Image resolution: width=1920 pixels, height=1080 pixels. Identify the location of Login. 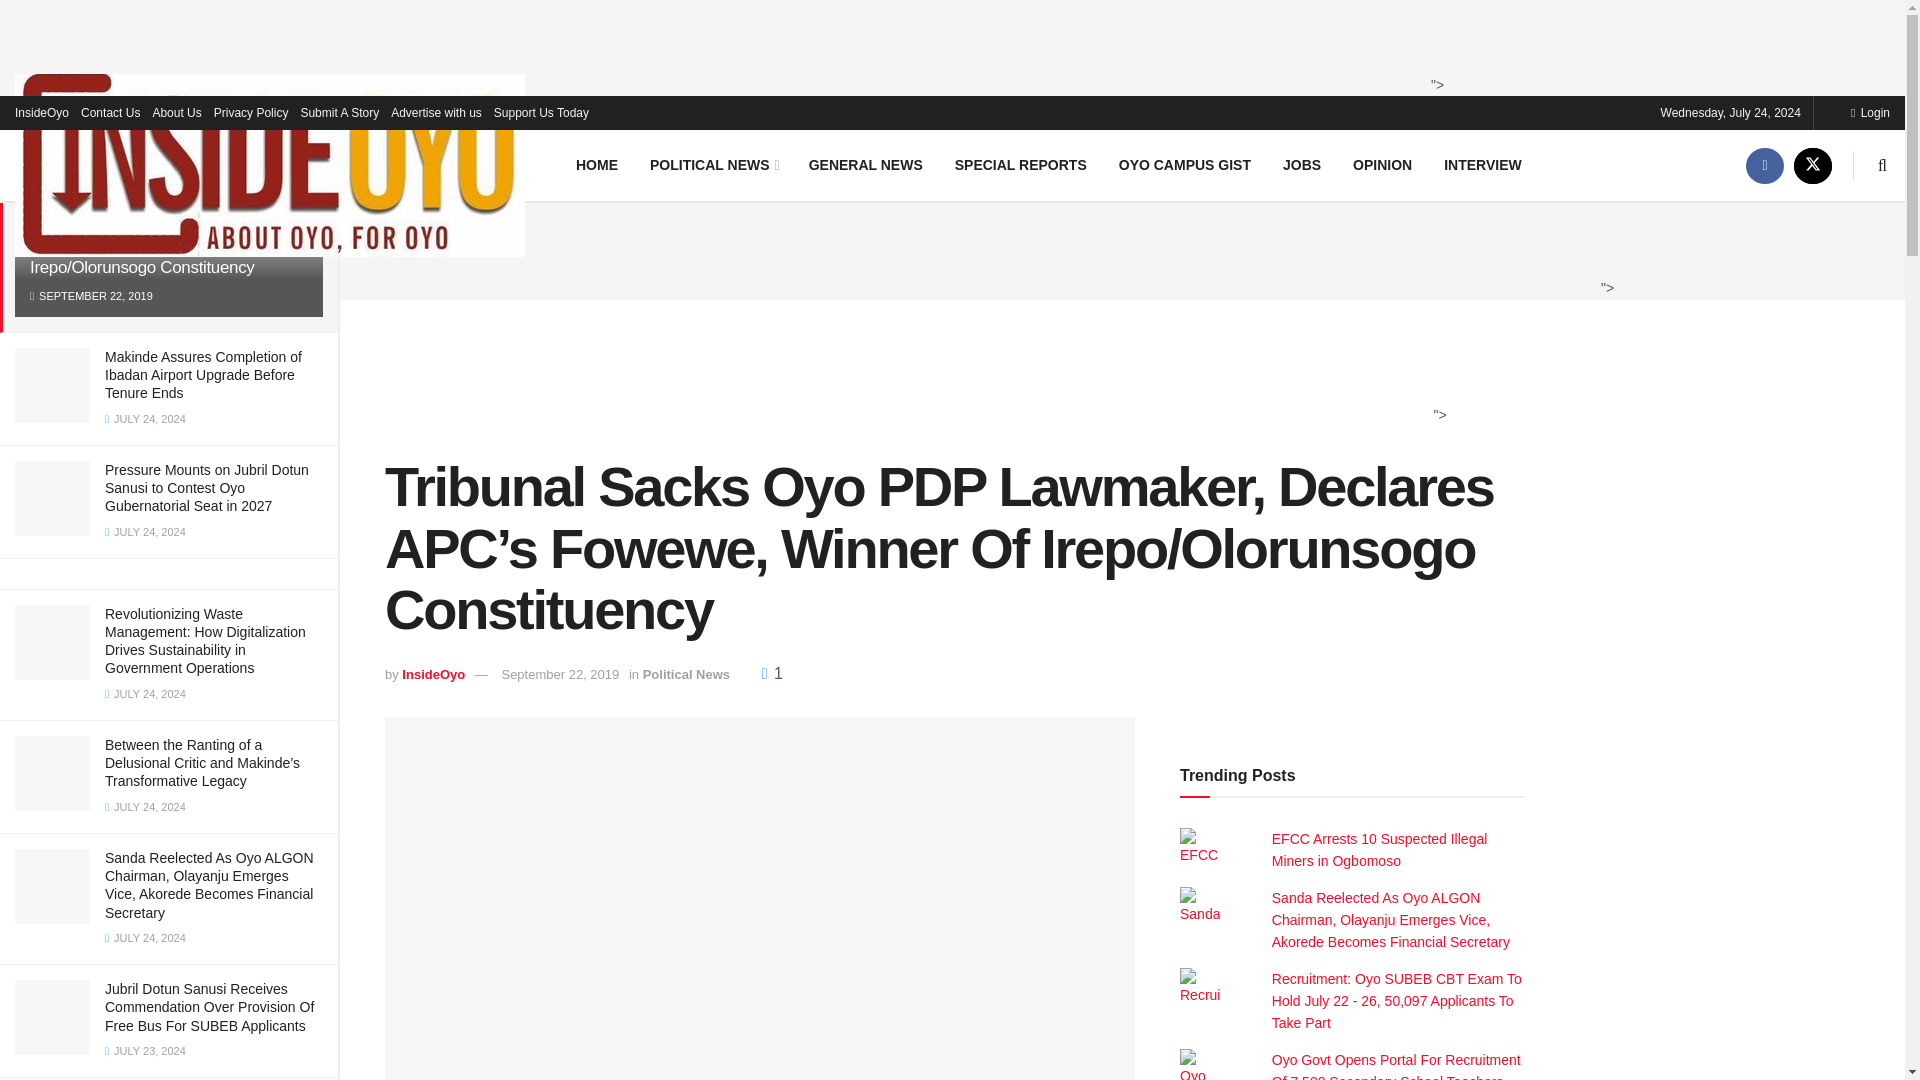
(1870, 112).